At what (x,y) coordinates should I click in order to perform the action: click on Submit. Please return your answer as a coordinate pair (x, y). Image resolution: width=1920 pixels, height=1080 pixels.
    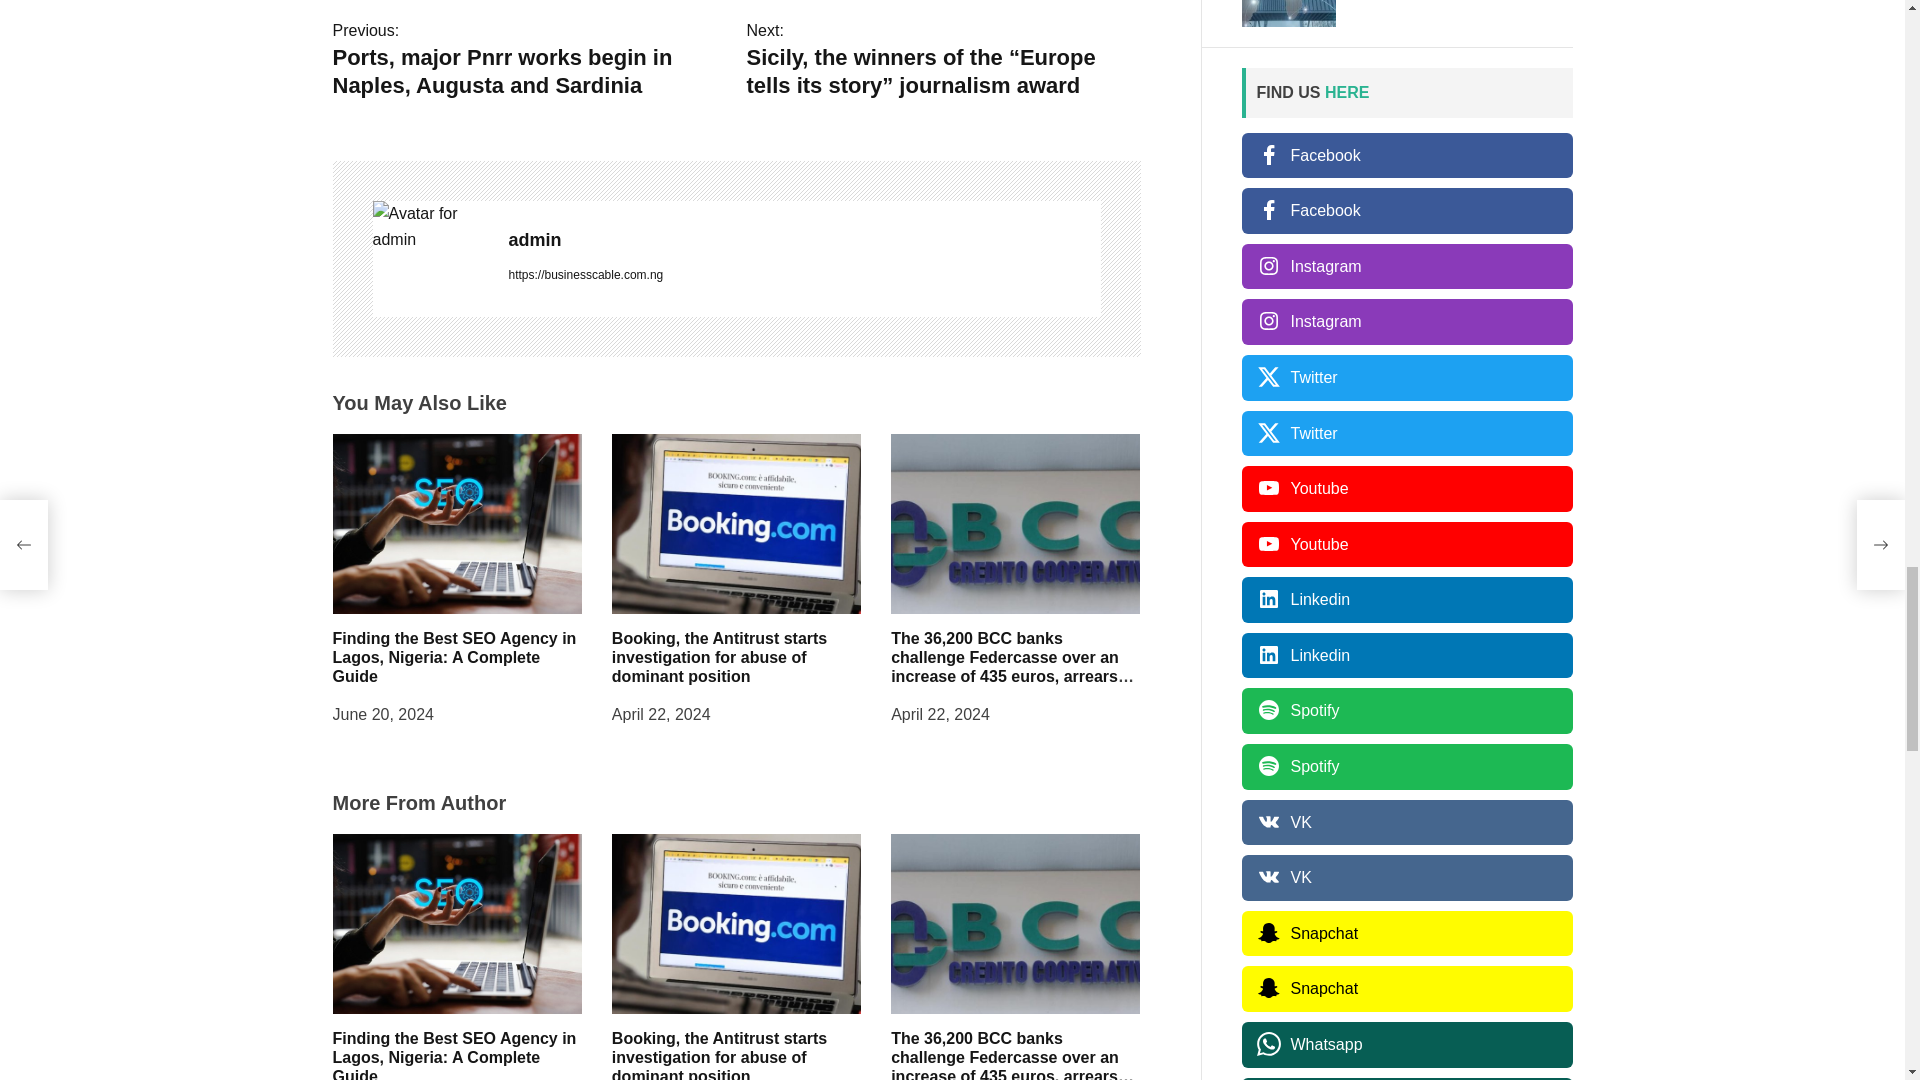
    Looking at the image, I should click on (1094, 1063).